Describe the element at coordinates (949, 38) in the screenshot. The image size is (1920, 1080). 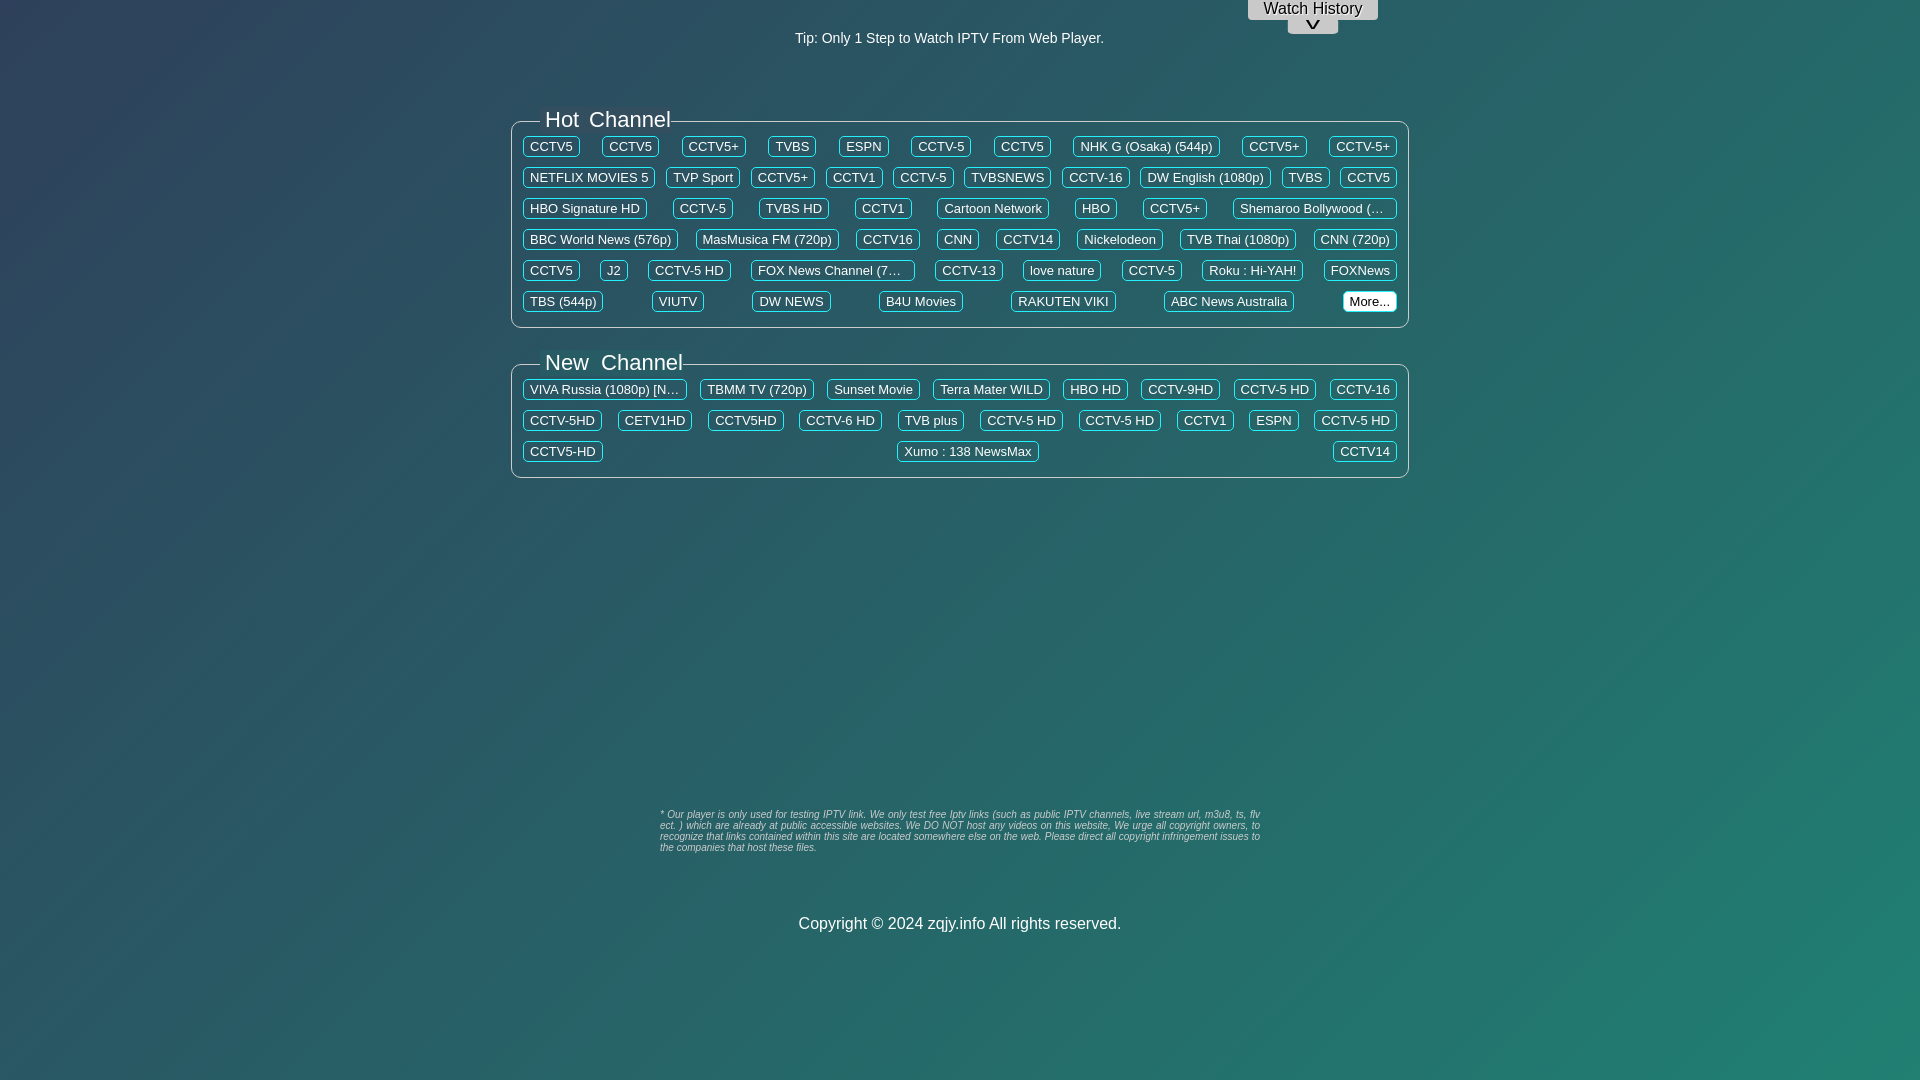
I see `Tip: Only 1 Step to Watch IPTV From Web Player.` at that location.